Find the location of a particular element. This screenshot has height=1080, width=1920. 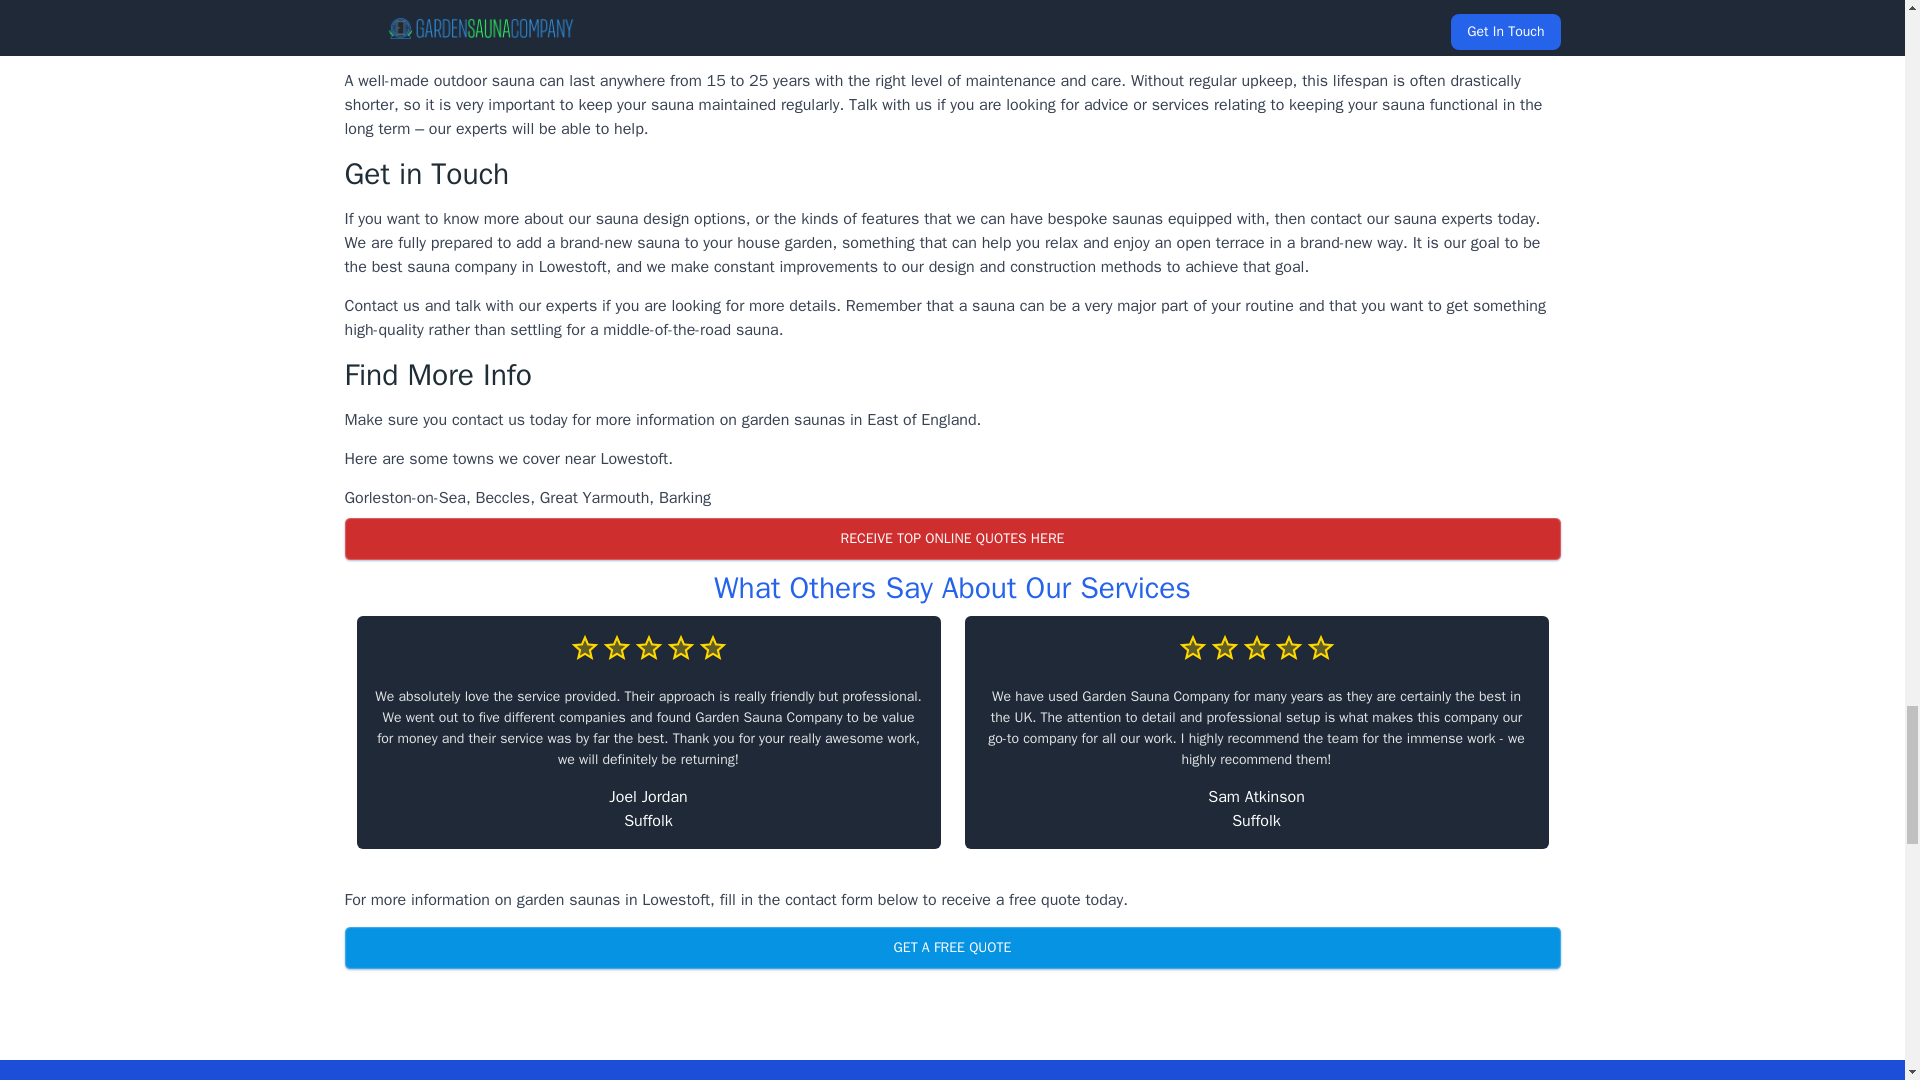

Beccles is located at coordinates (504, 498).